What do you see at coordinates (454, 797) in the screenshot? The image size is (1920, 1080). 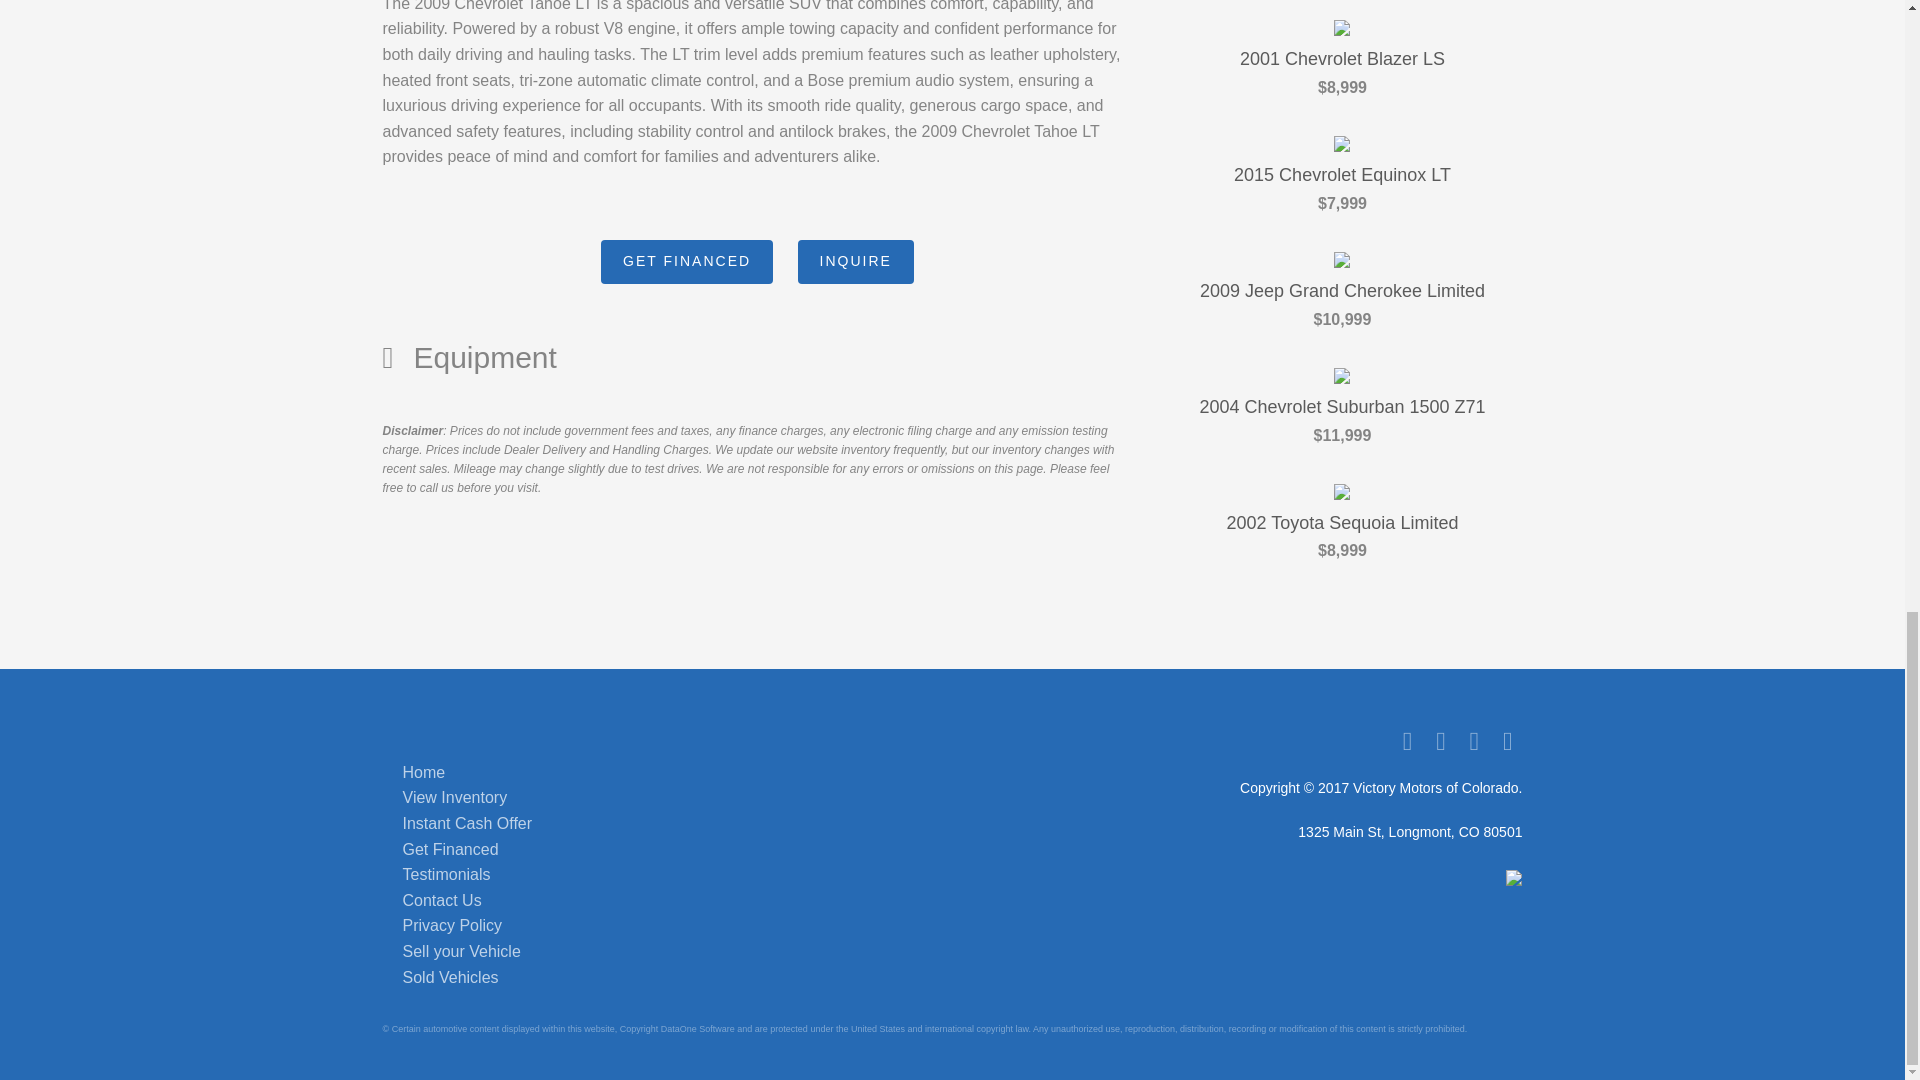 I see `View Inventory` at bounding box center [454, 797].